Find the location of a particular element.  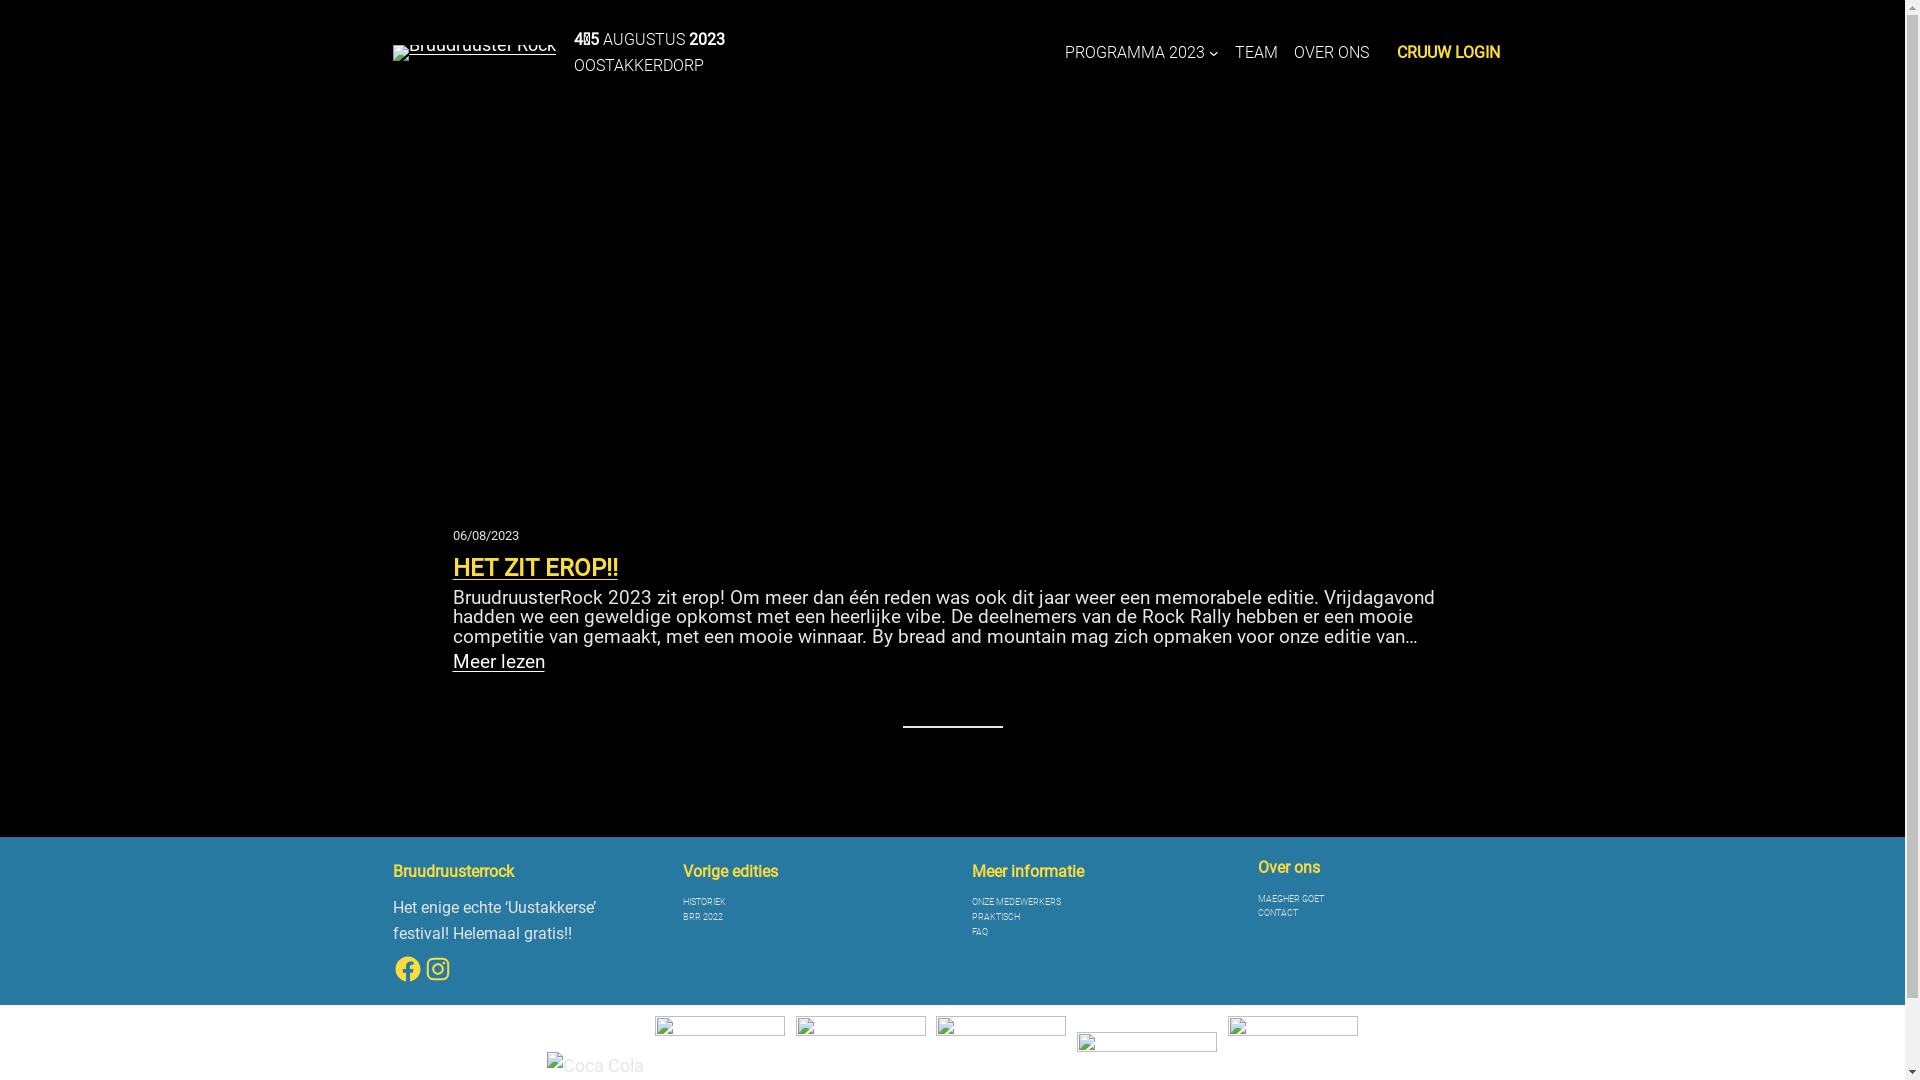

BRR 2022 is located at coordinates (703, 918).